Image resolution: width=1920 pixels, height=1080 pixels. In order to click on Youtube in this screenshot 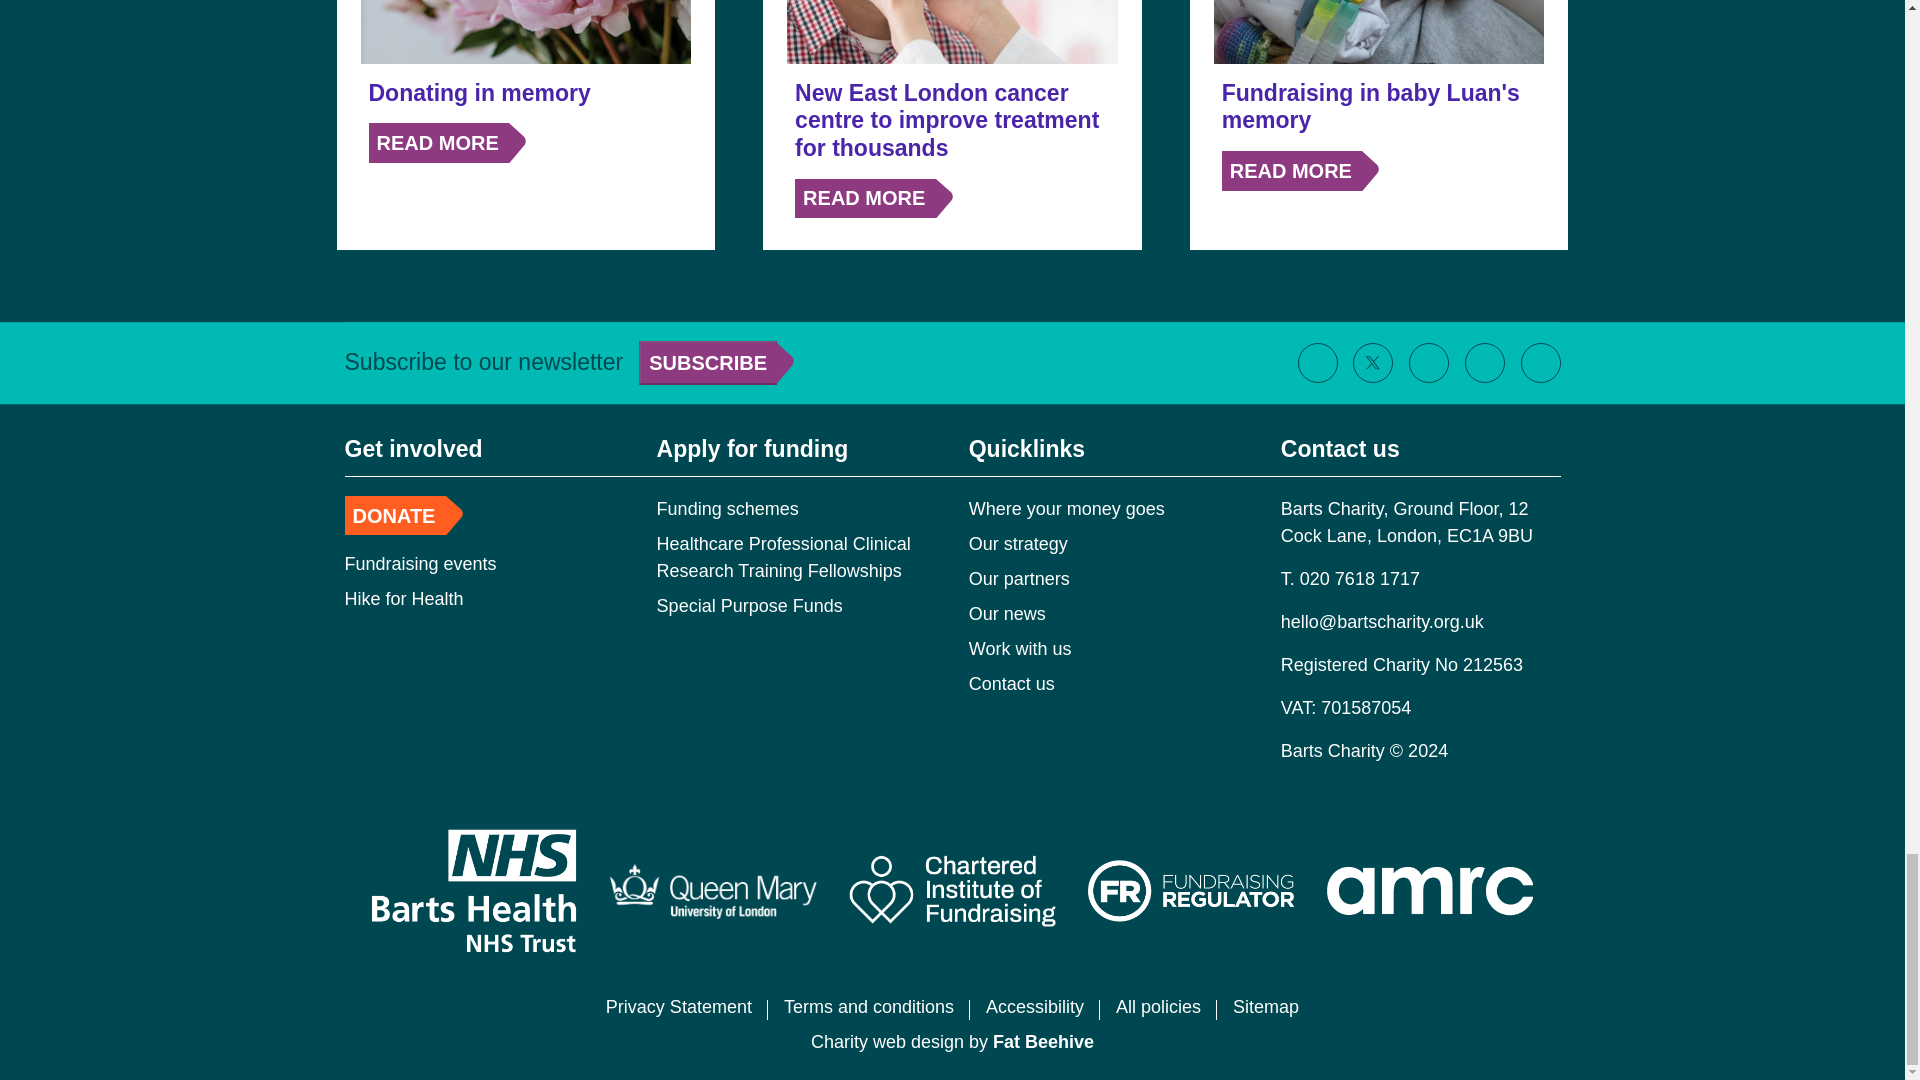, I will do `click(1540, 362)`.